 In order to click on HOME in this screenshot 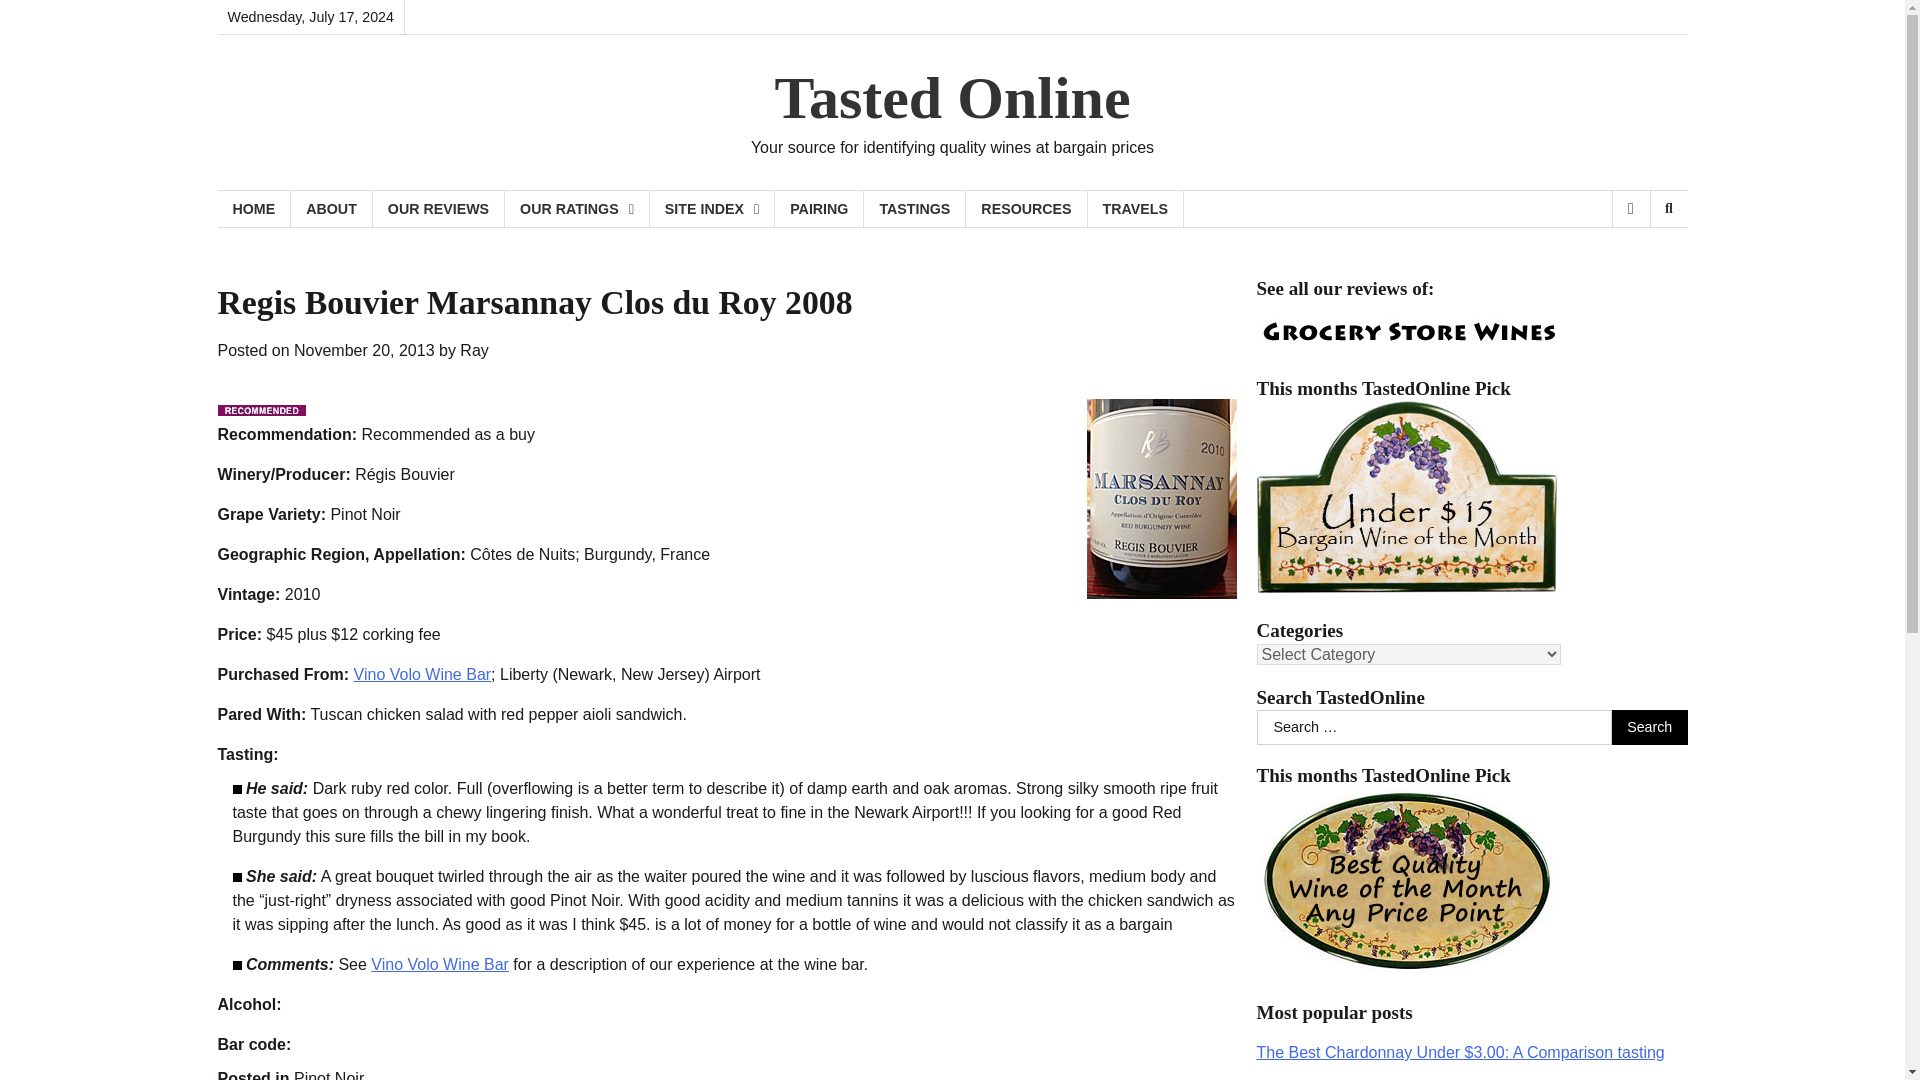, I will do `click(254, 209)`.